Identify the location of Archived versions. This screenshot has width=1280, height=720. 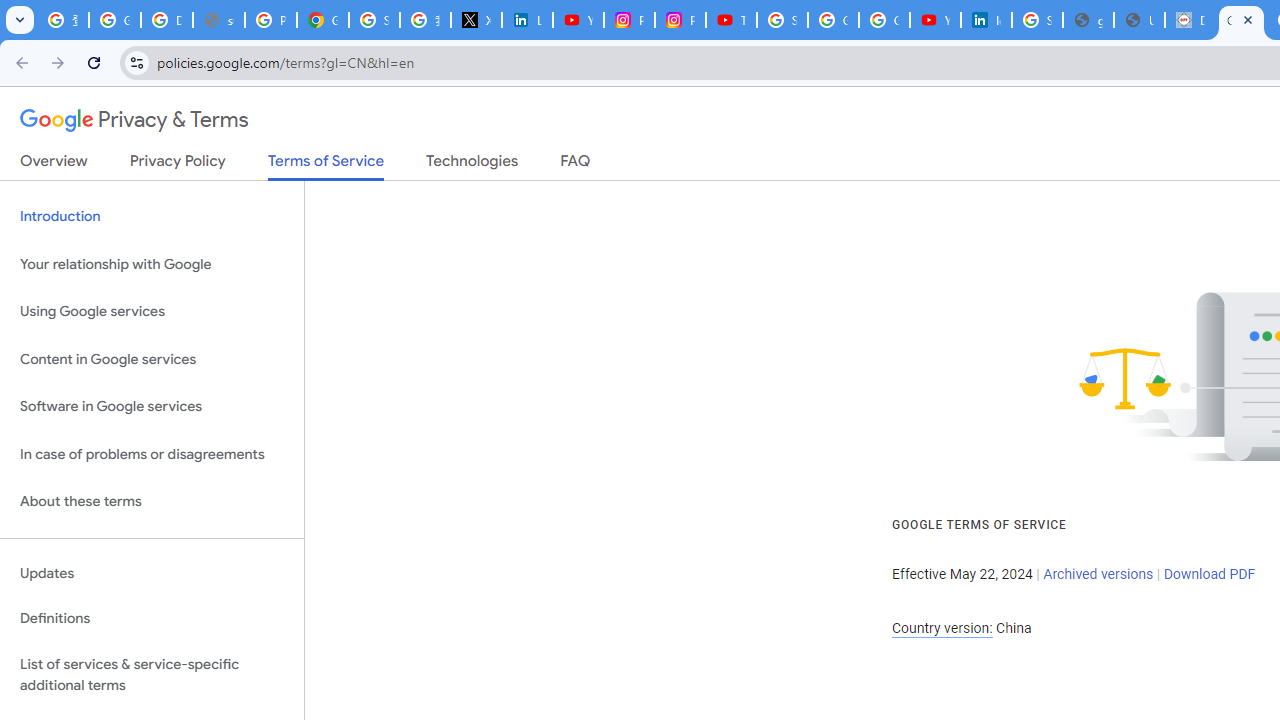
(1098, 574).